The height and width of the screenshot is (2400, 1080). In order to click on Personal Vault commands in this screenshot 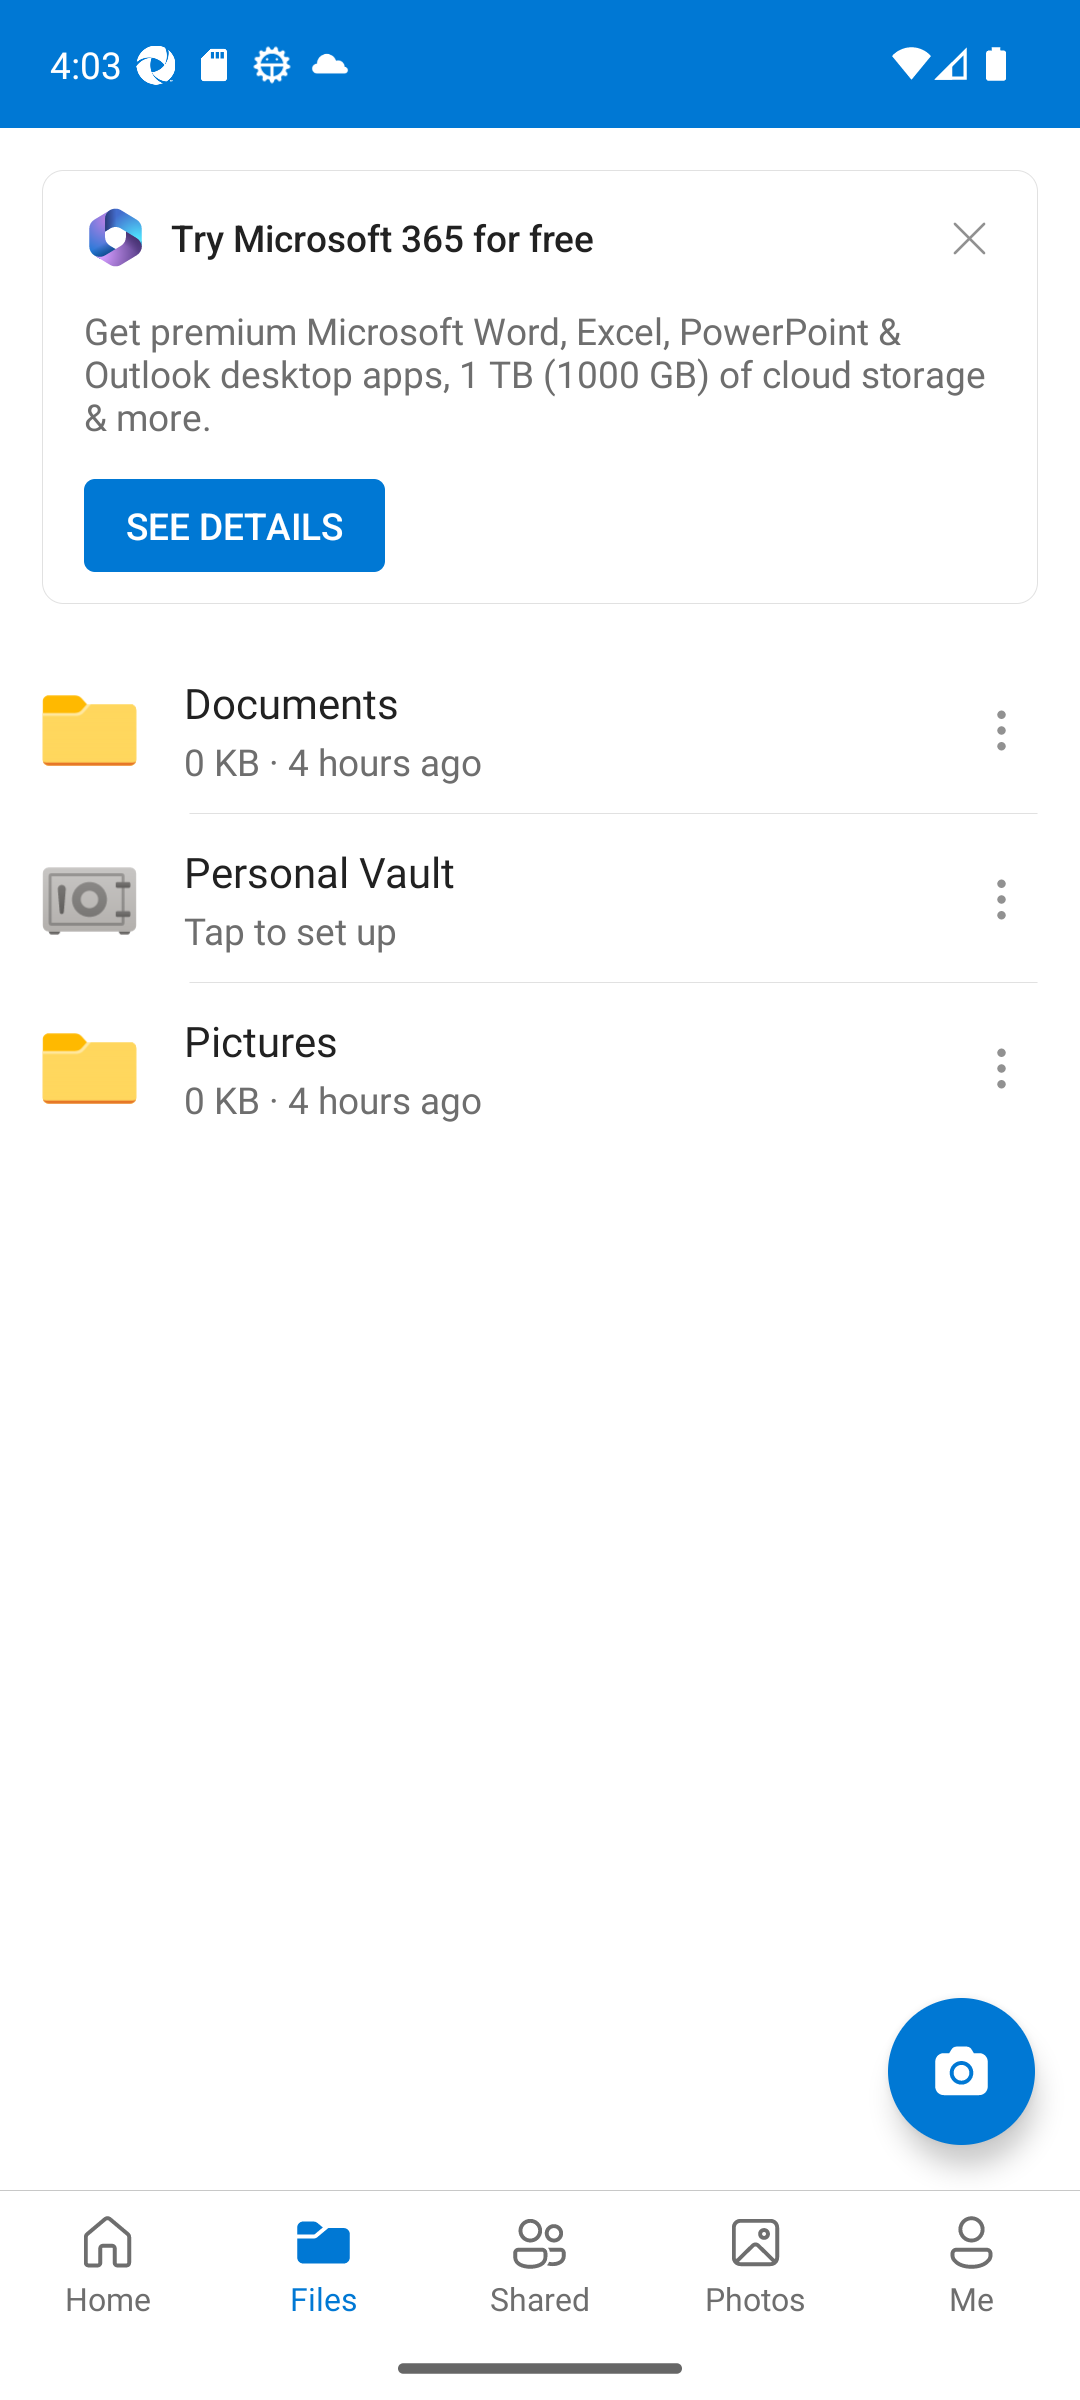, I will do `click(1000, 900)`.